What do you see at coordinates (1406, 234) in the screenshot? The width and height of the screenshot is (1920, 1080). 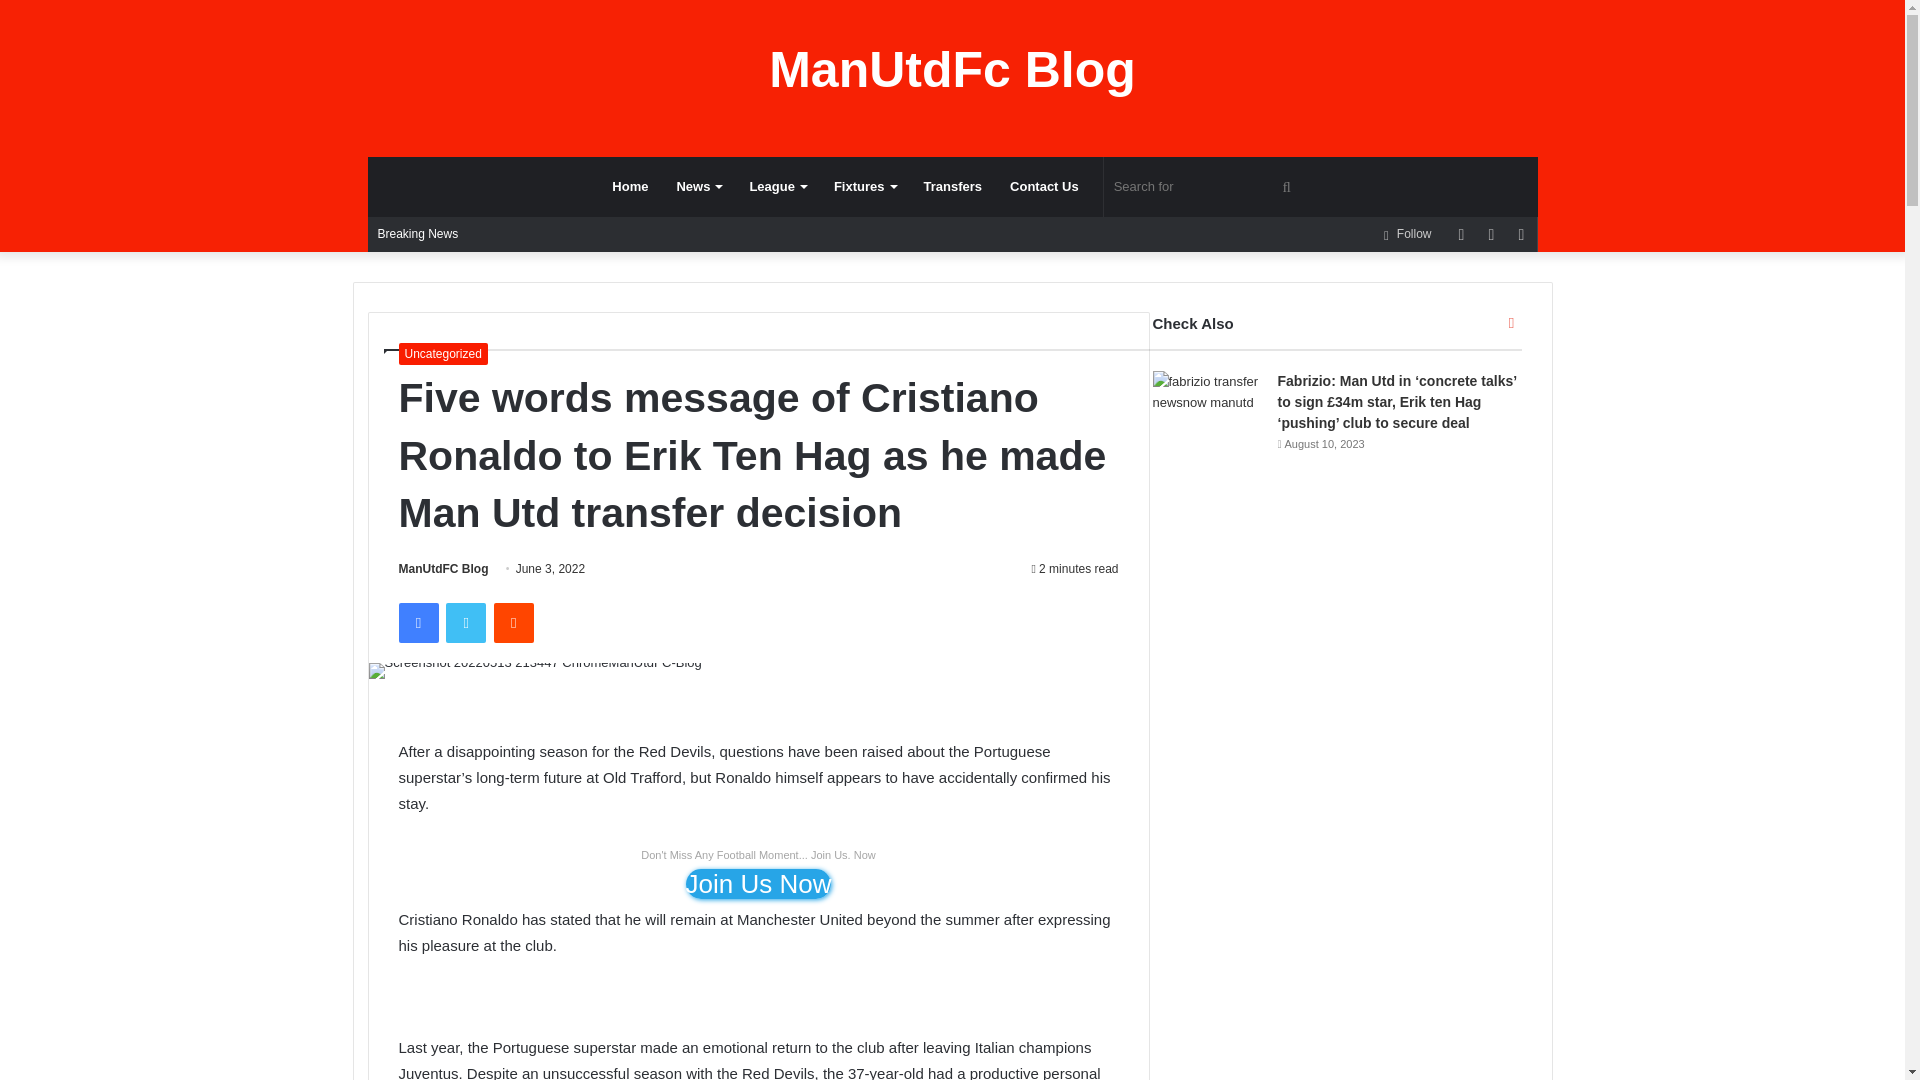 I see `Follow` at bounding box center [1406, 234].